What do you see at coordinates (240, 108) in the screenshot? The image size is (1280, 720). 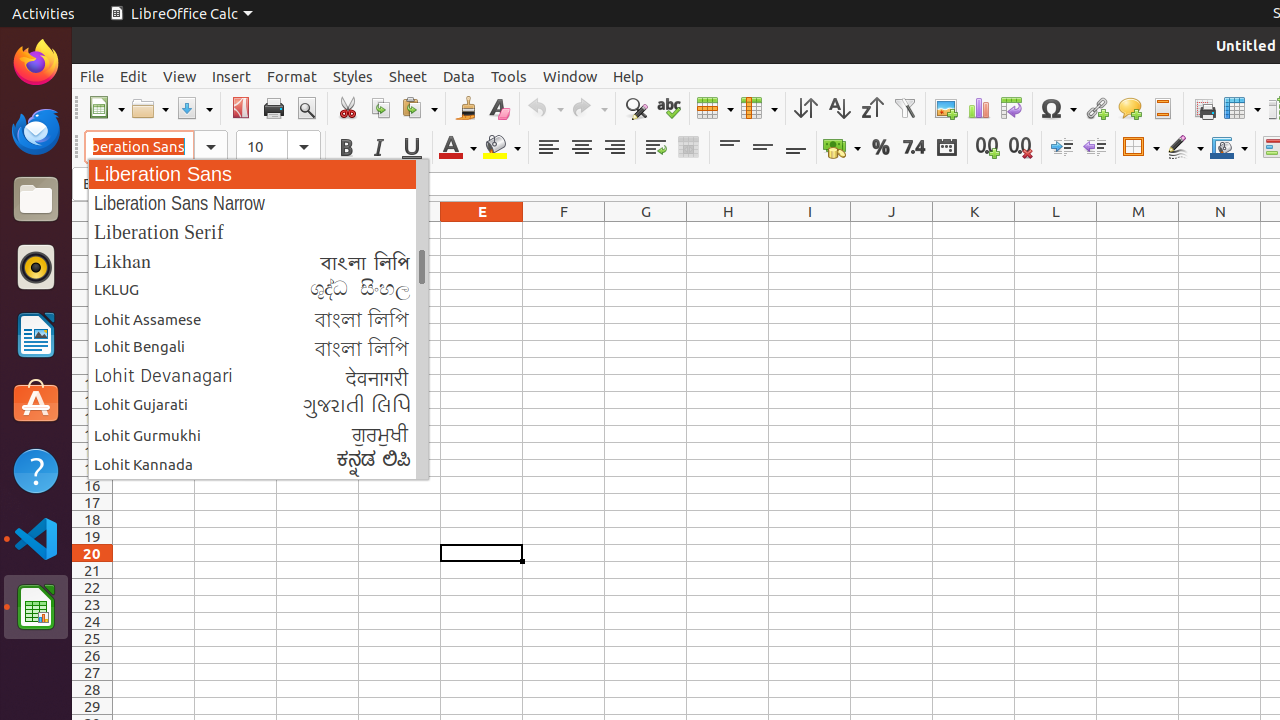 I see `PDF` at bounding box center [240, 108].